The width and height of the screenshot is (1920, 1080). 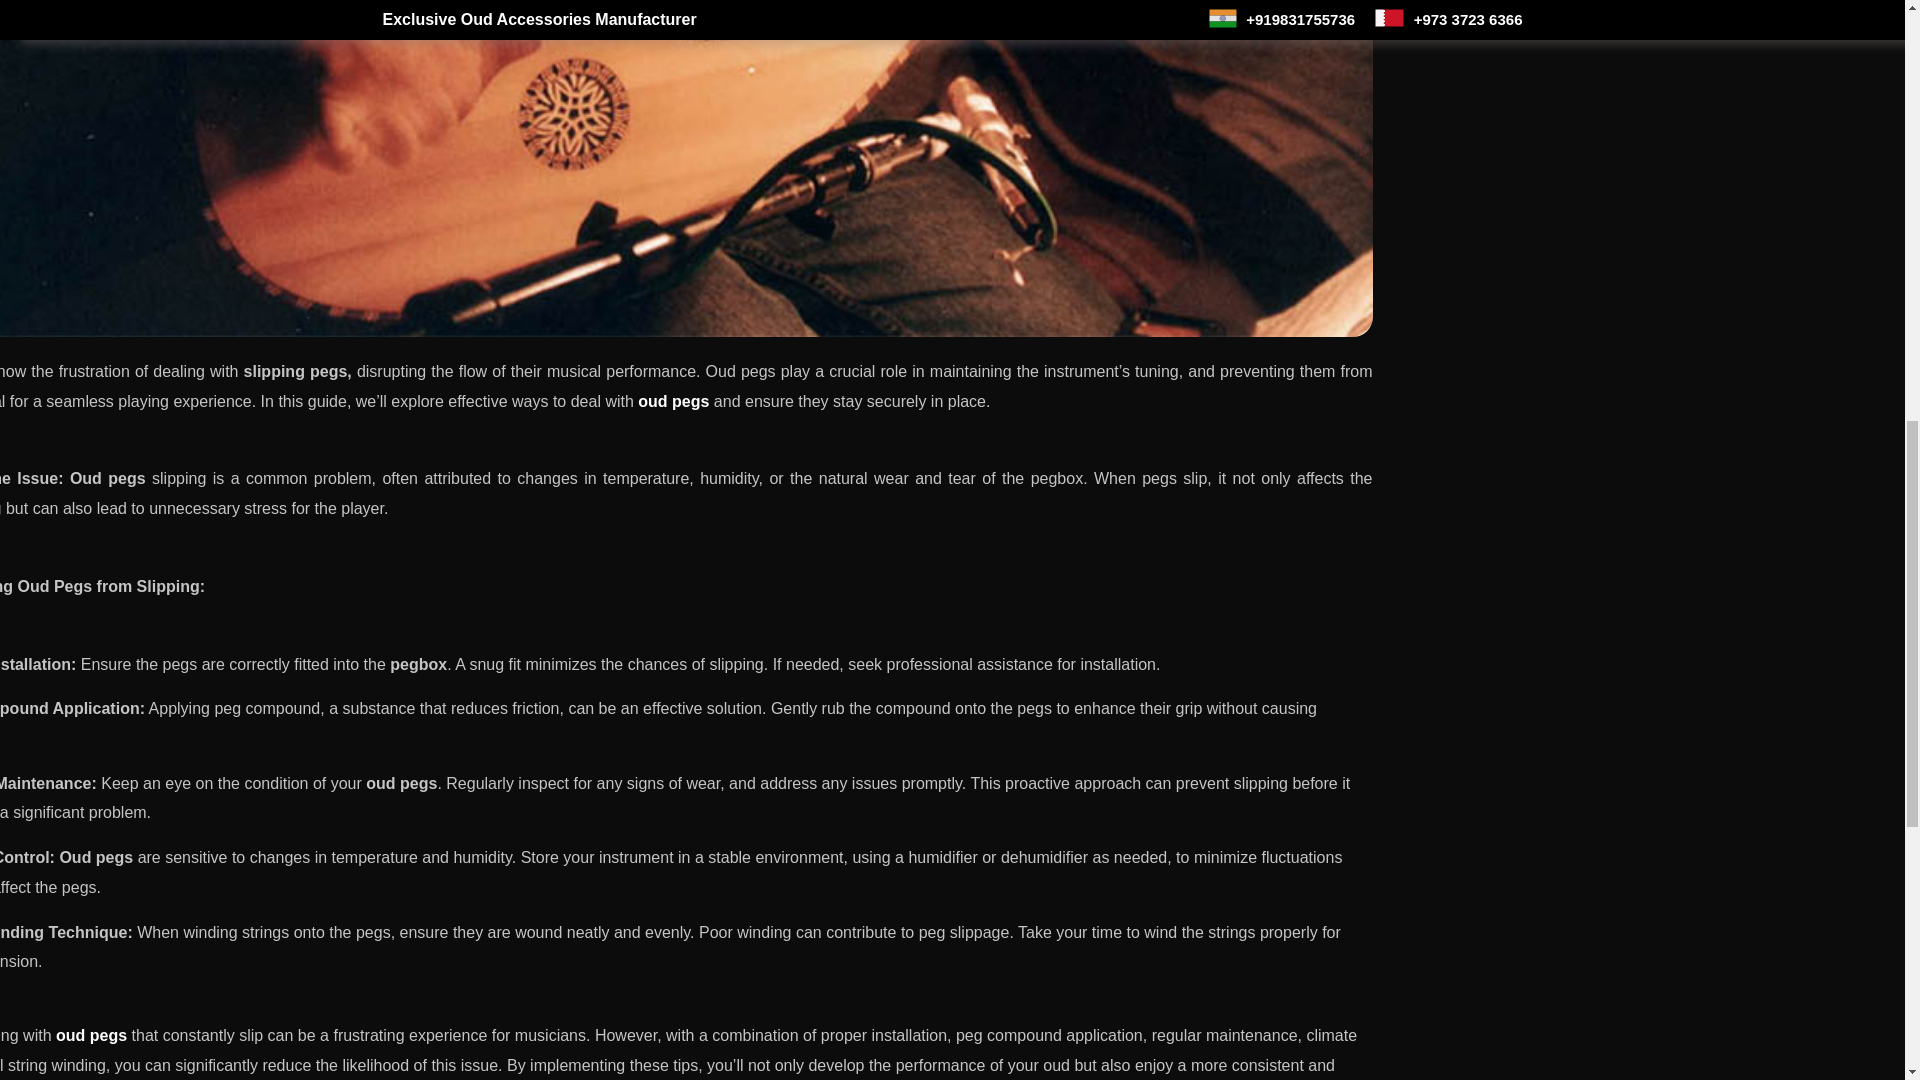 What do you see at coordinates (90, 1036) in the screenshot?
I see `oud pegs` at bounding box center [90, 1036].